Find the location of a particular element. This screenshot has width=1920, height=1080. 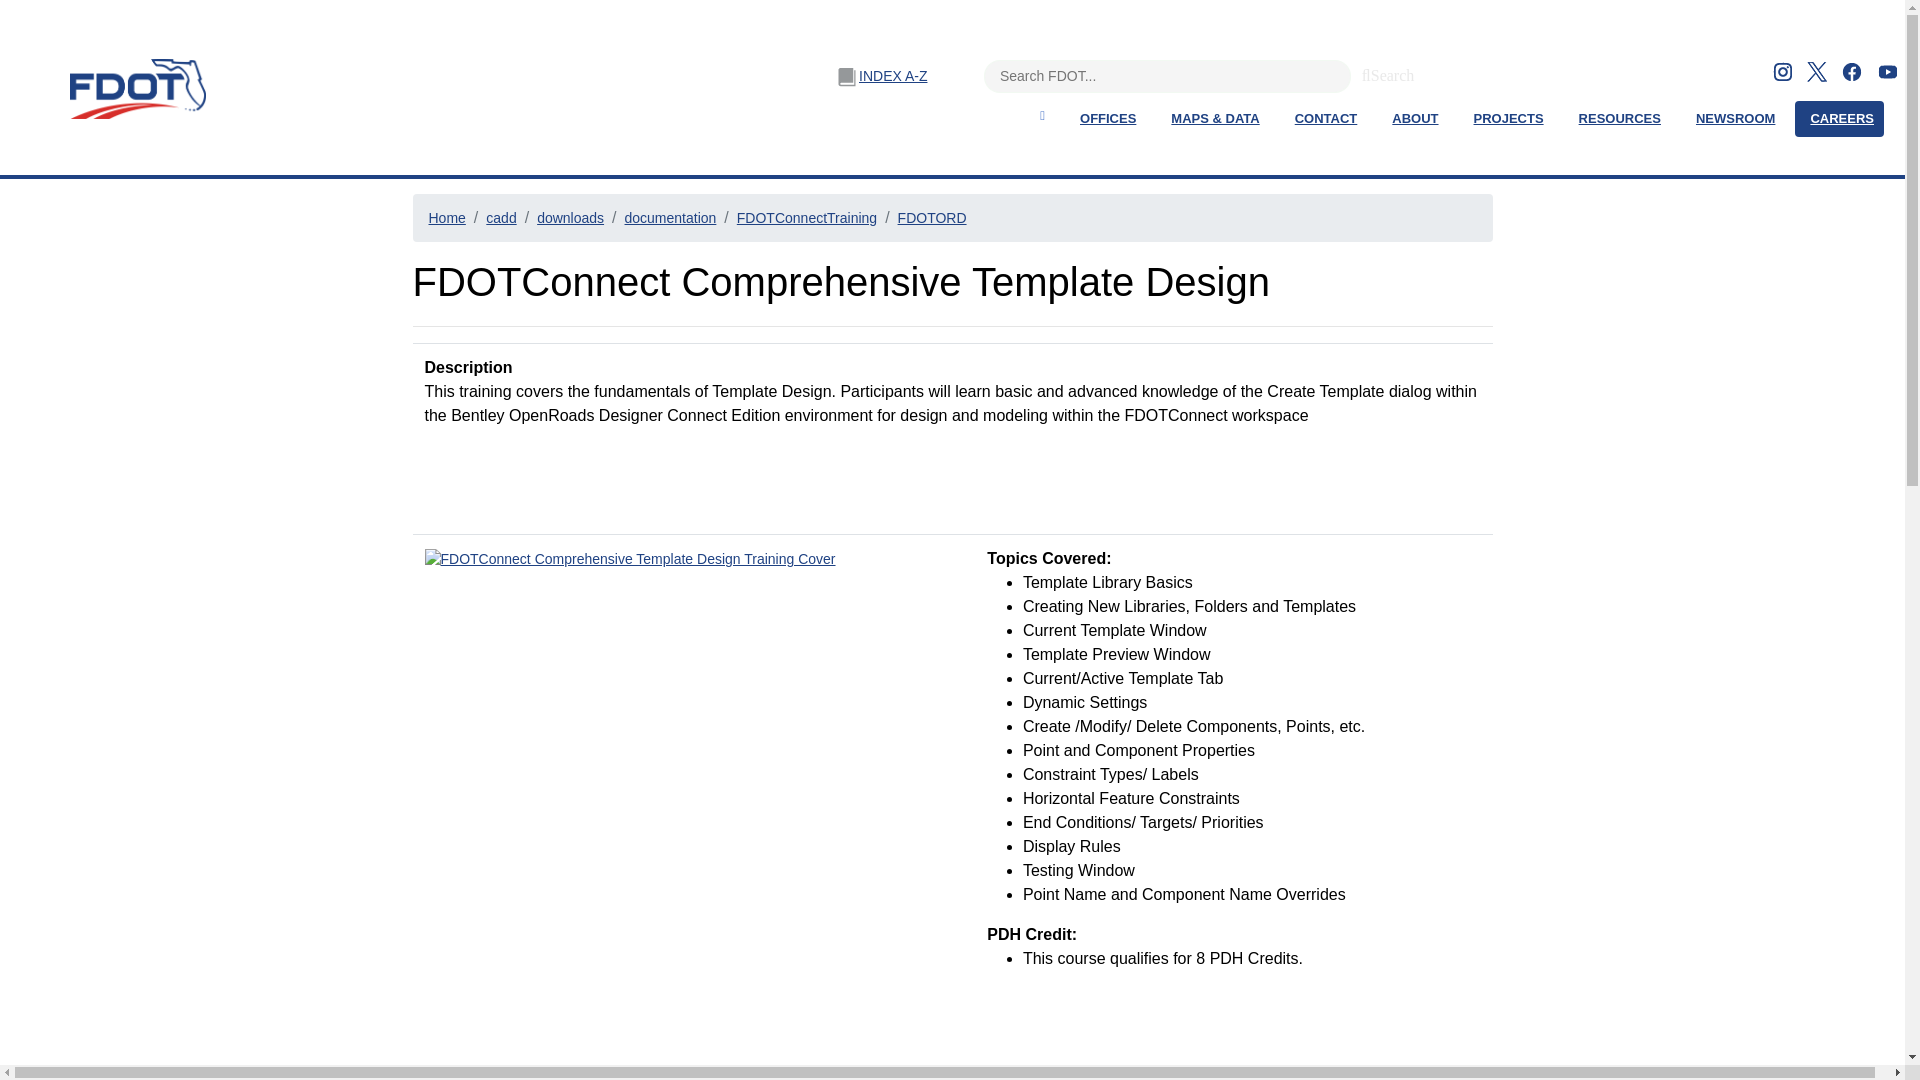

Offices page is located at coordinates (1108, 119).